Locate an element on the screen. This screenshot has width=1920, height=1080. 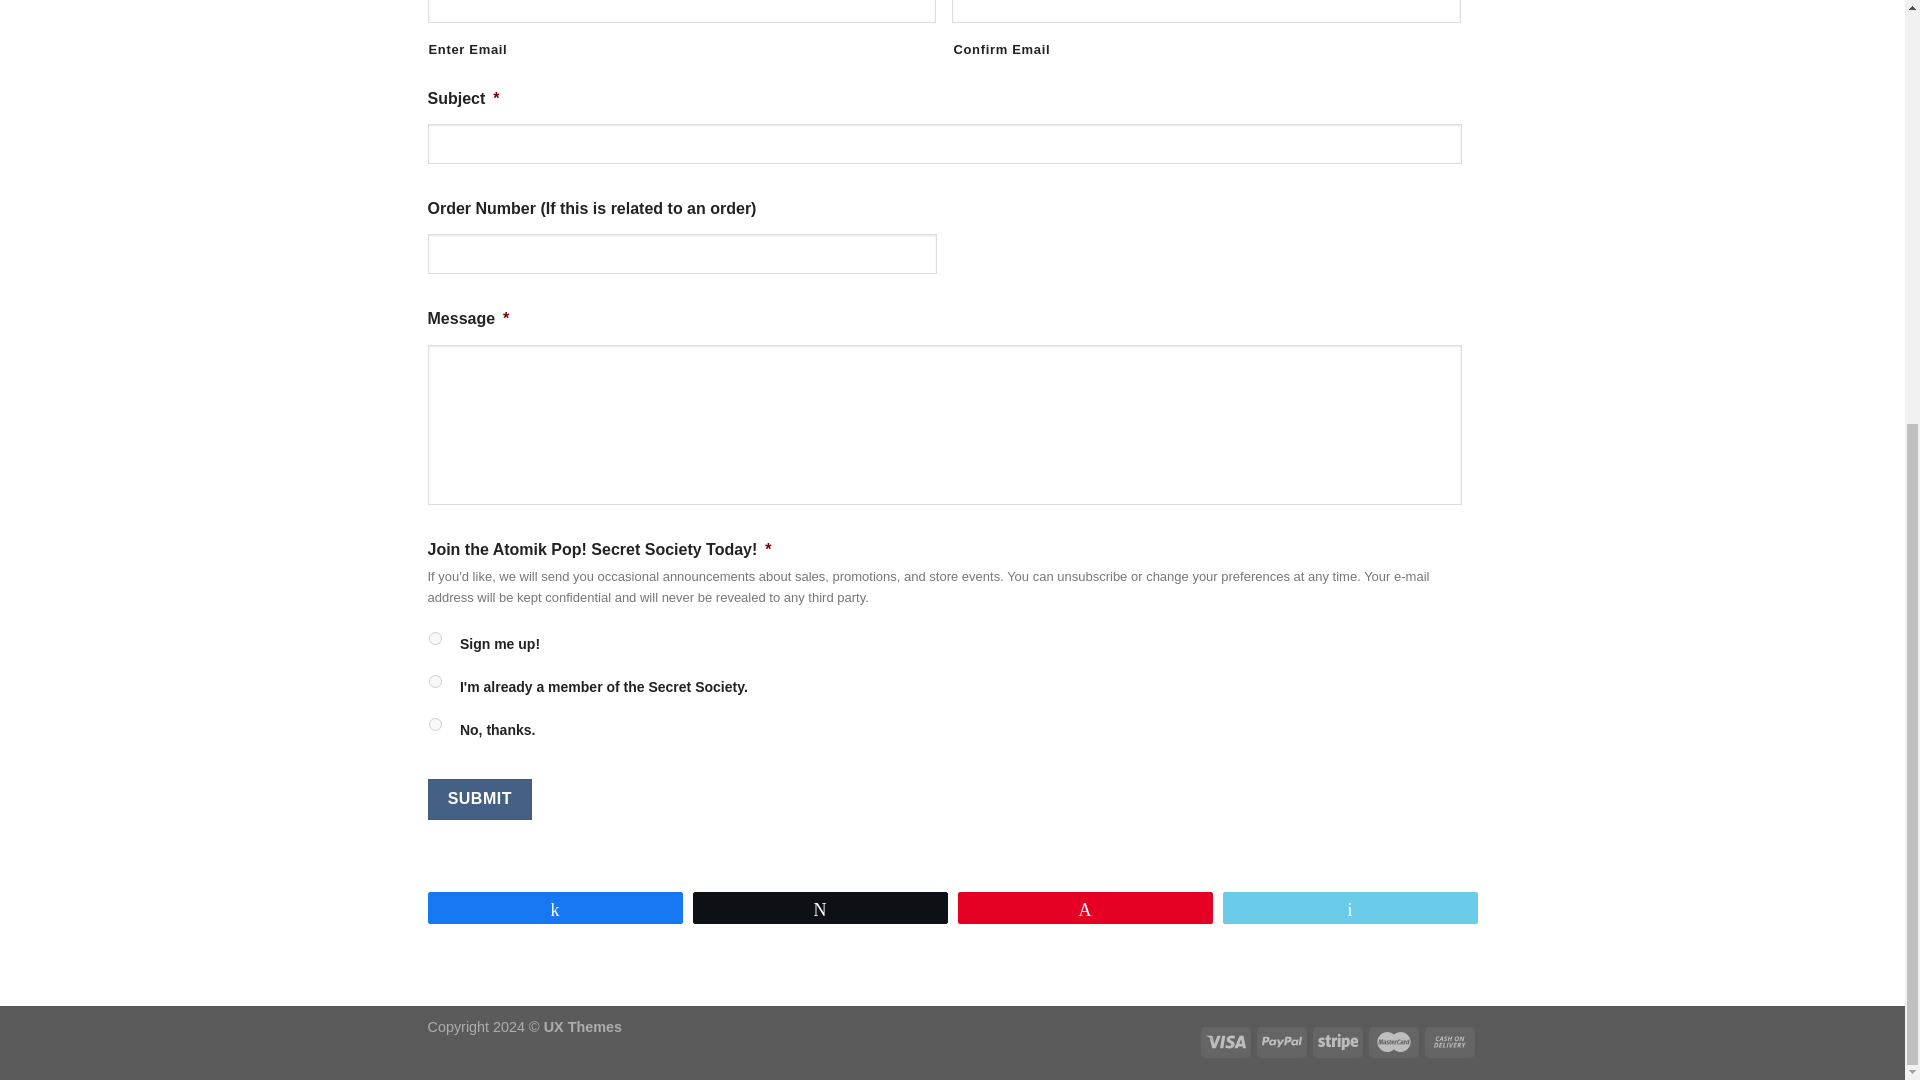
I'm already a member of the Secret Society. is located at coordinates (434, 681).